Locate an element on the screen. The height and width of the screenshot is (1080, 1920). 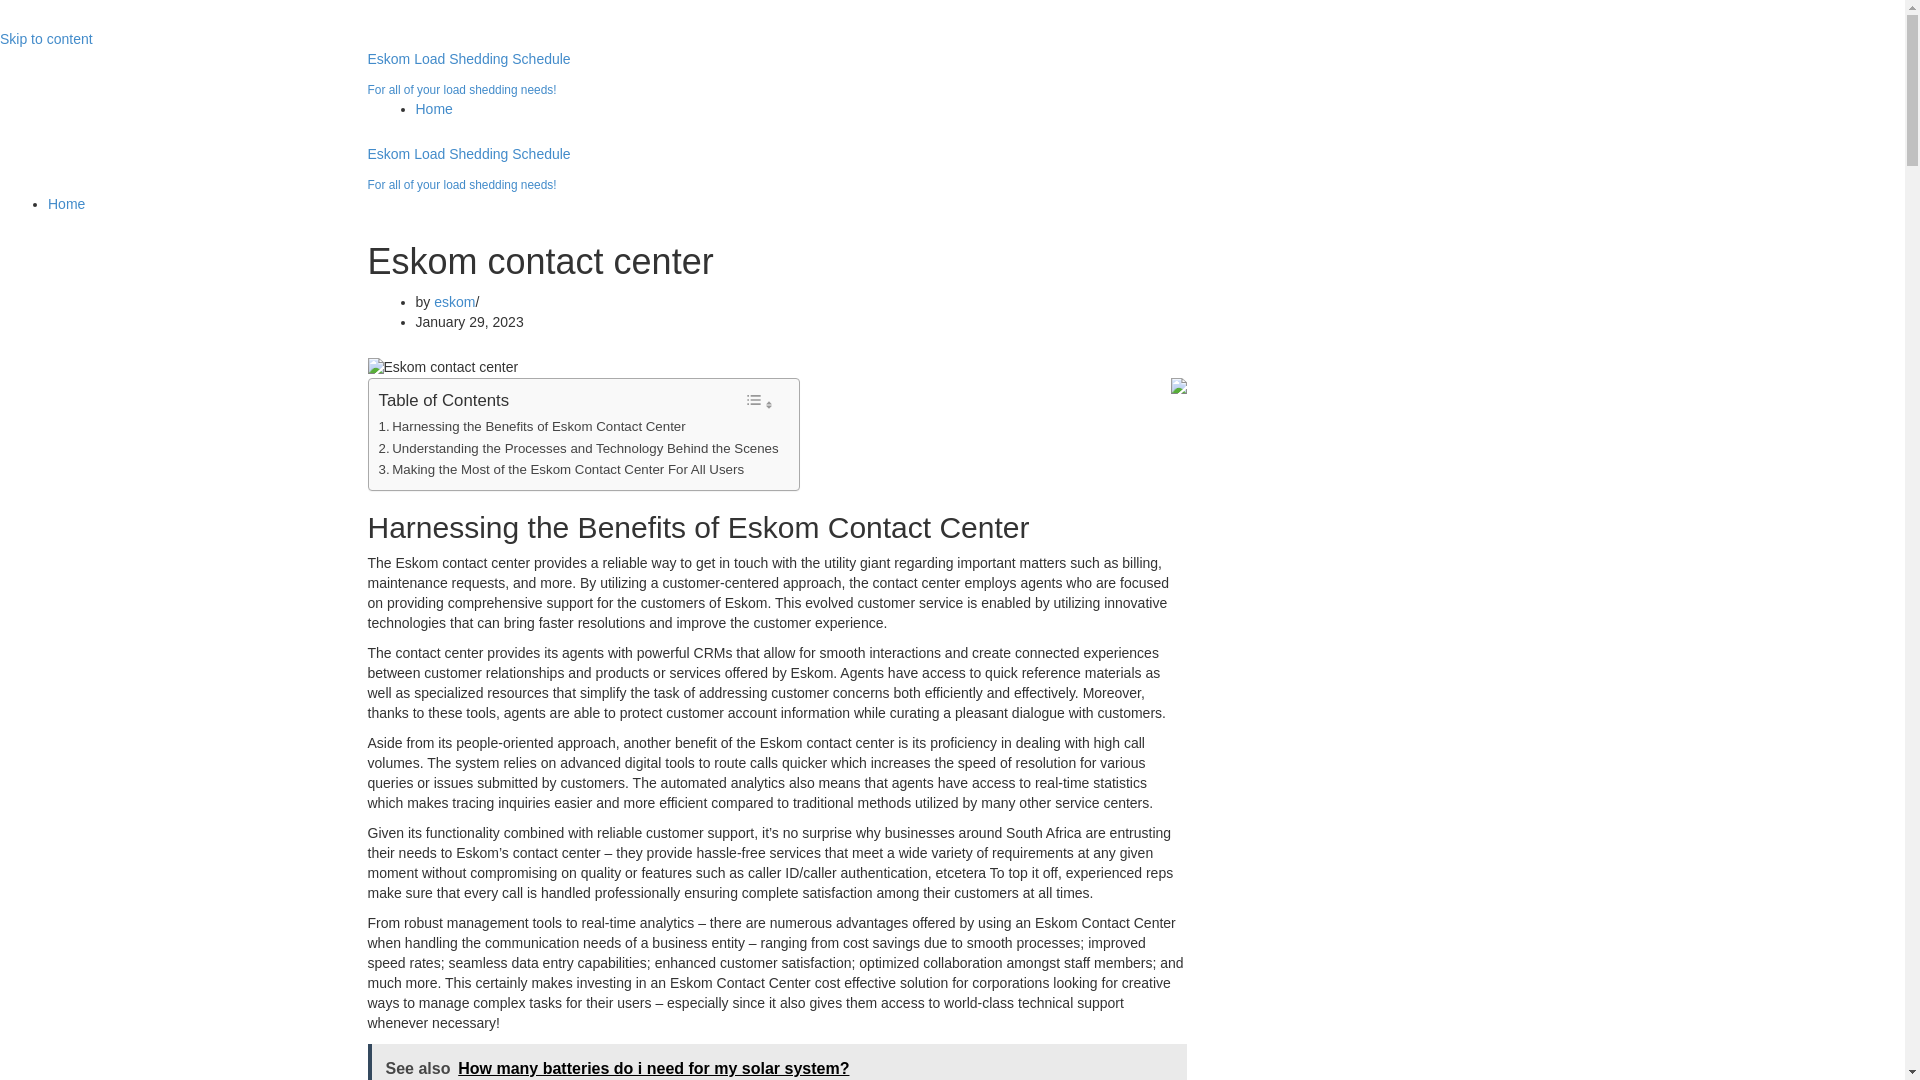
Harnessing the Benefits of Eskom Contact Center is located at coordinates (532, 426).